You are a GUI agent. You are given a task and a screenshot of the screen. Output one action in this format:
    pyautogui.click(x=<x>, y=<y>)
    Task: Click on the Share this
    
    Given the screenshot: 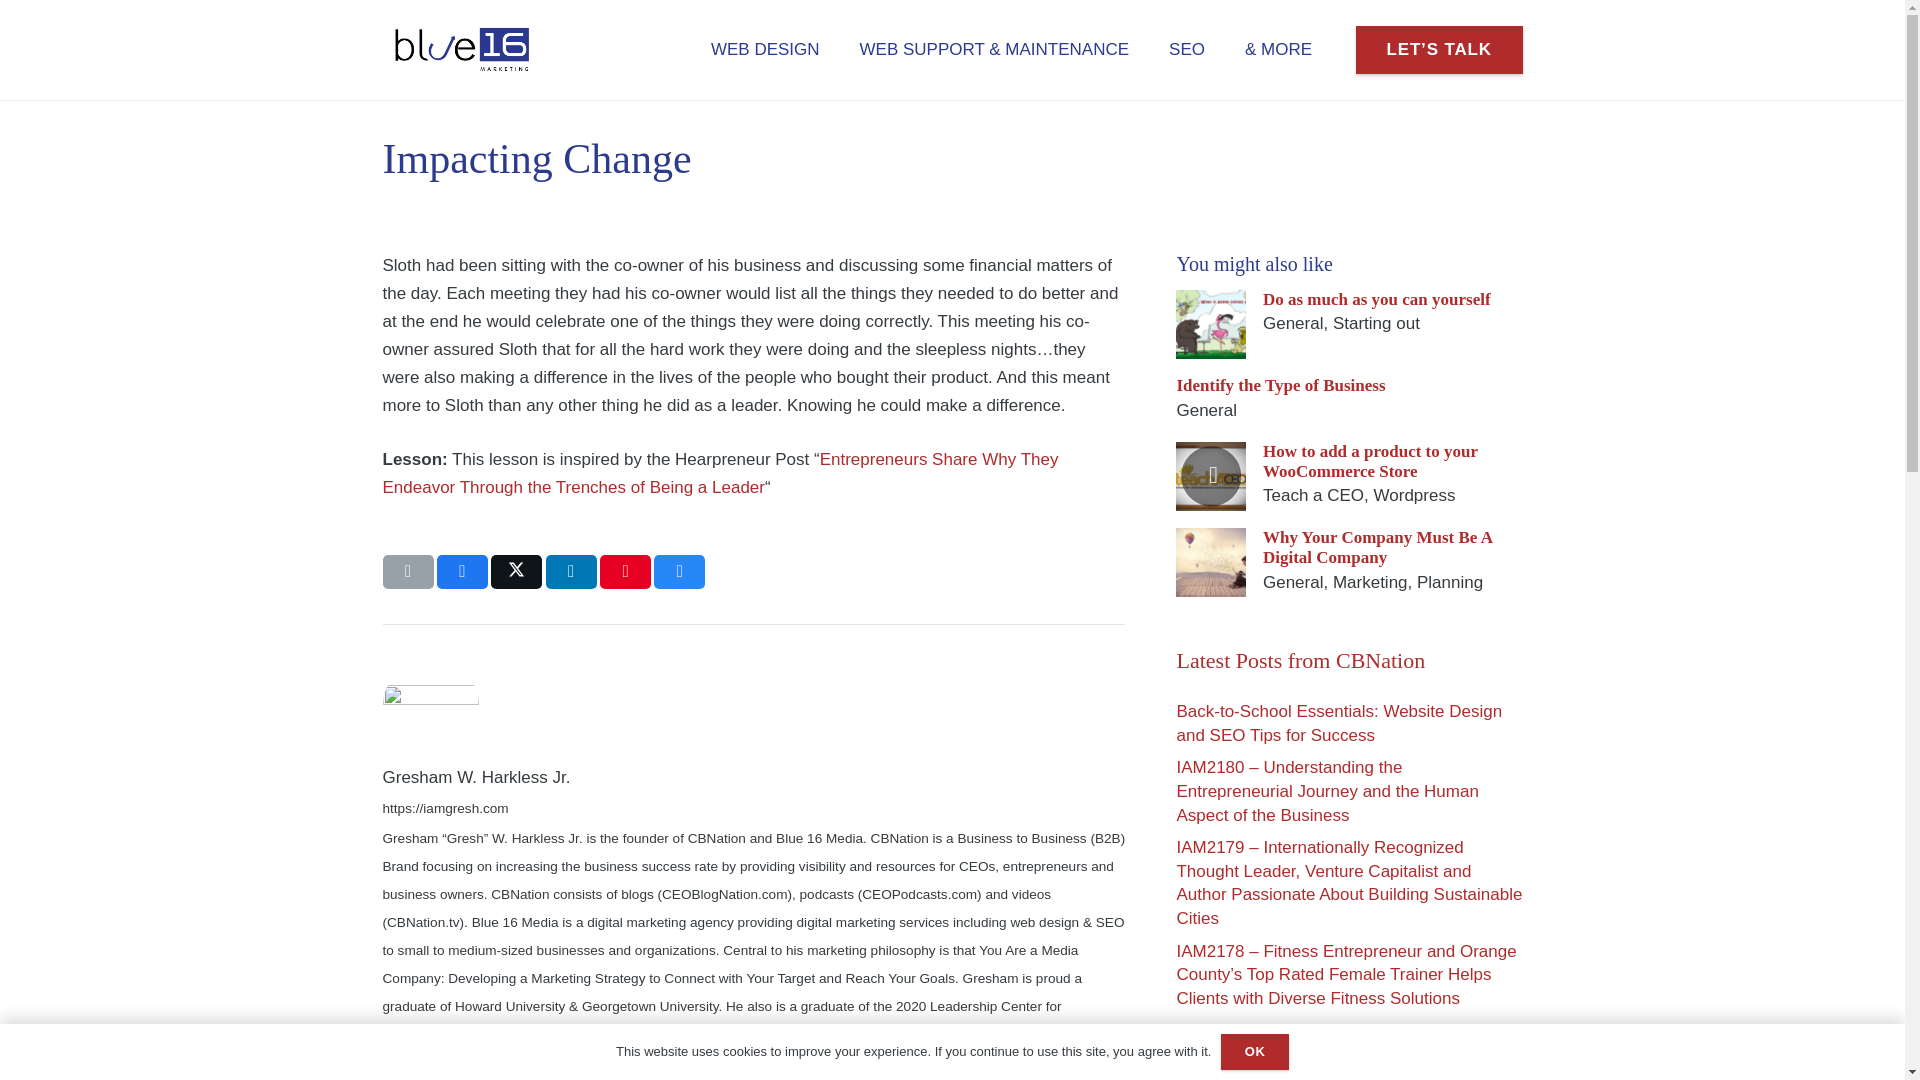 What is the action you would take?
    pyautogui.click(x=679, y=572)
    